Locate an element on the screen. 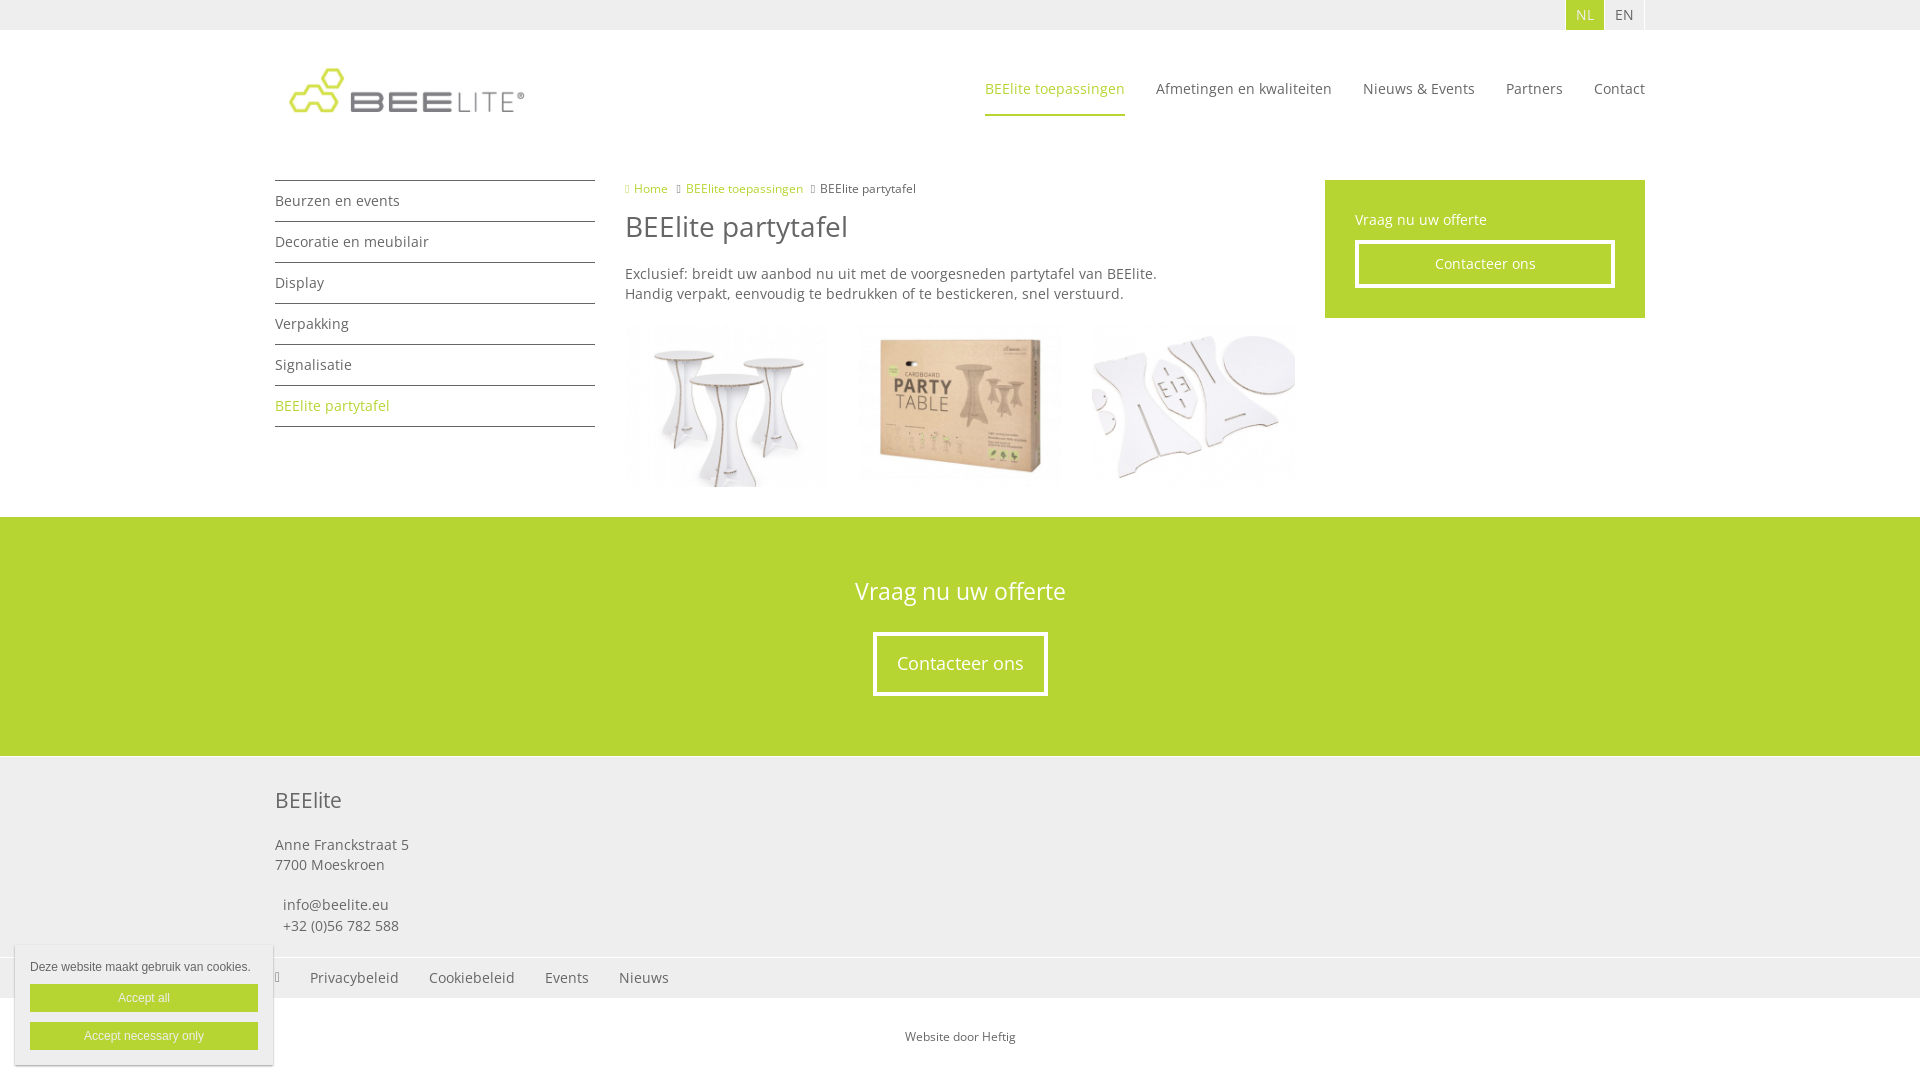 This screenshot has width=1920, height=1080. Home | BEElite is located at coordinates (436, 90).